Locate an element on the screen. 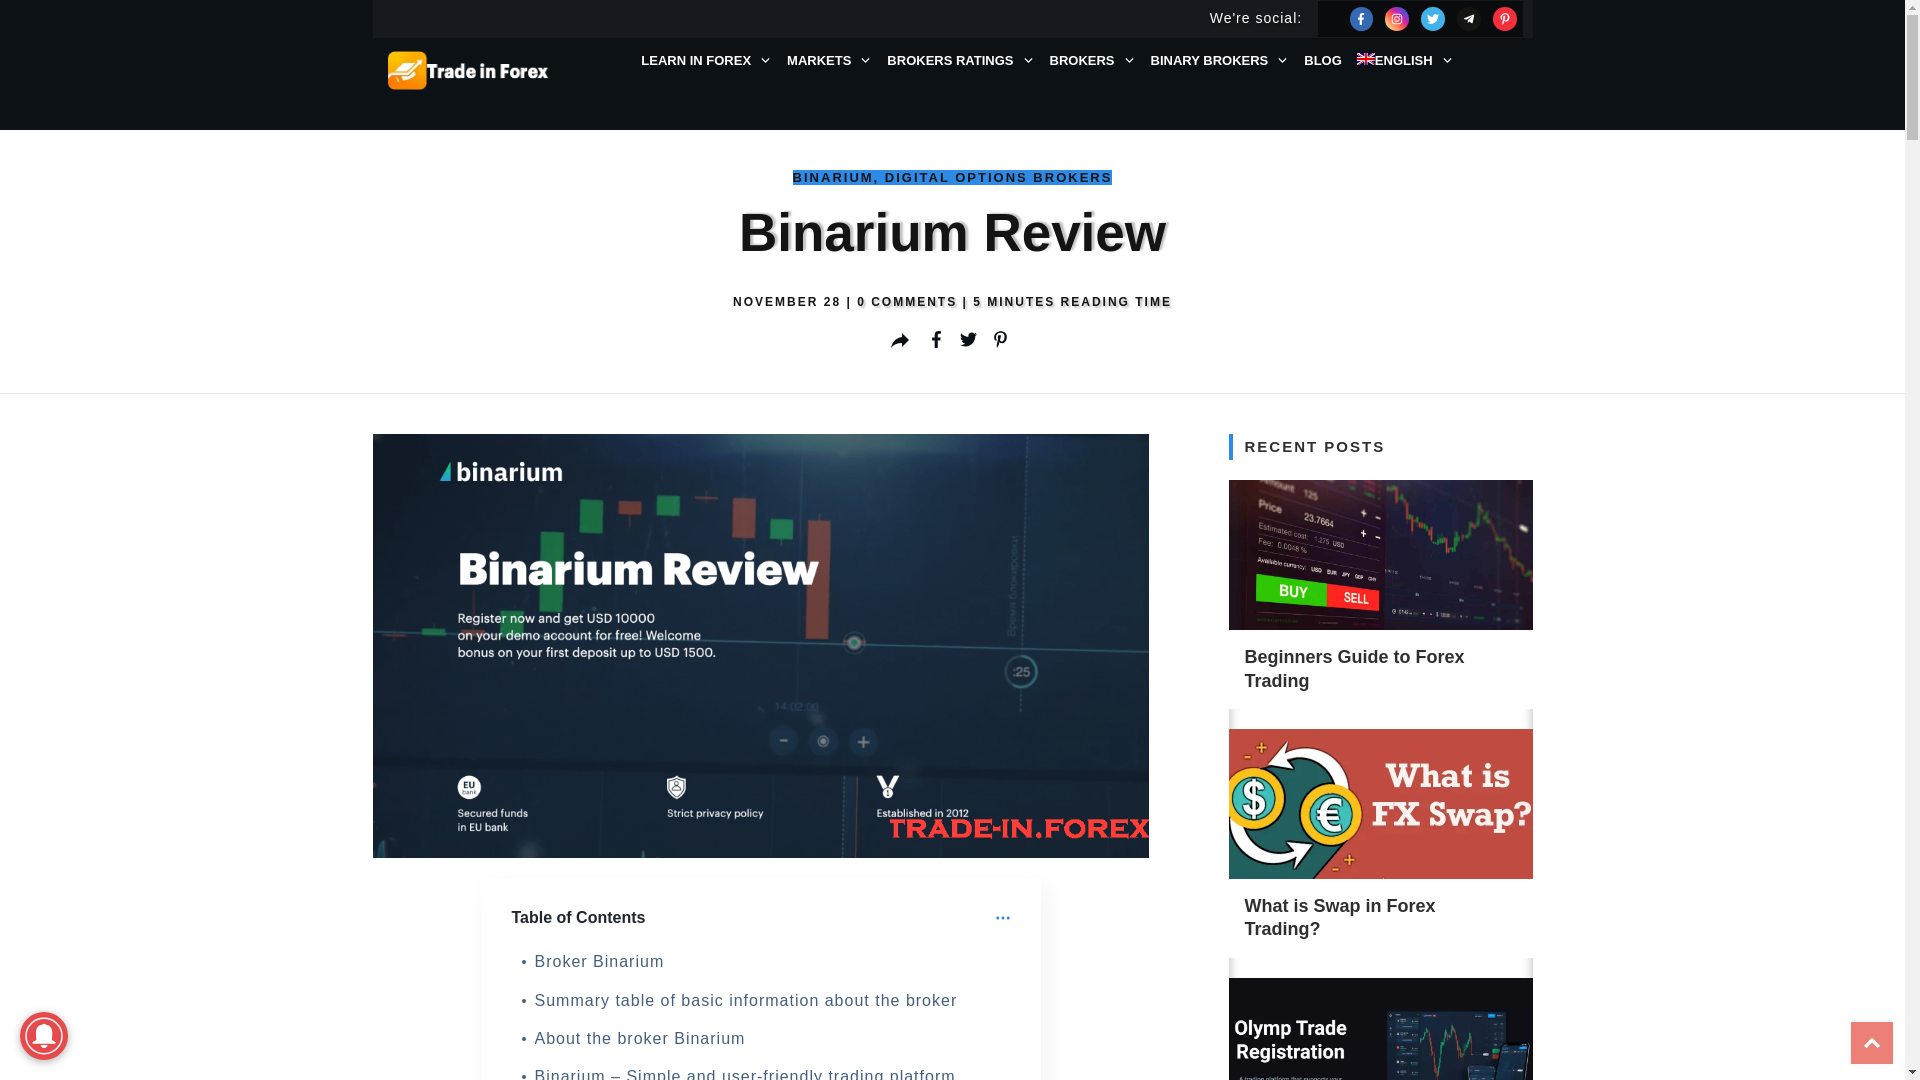  trade-in-forex-logo-white is located at coordinates (470, 71).